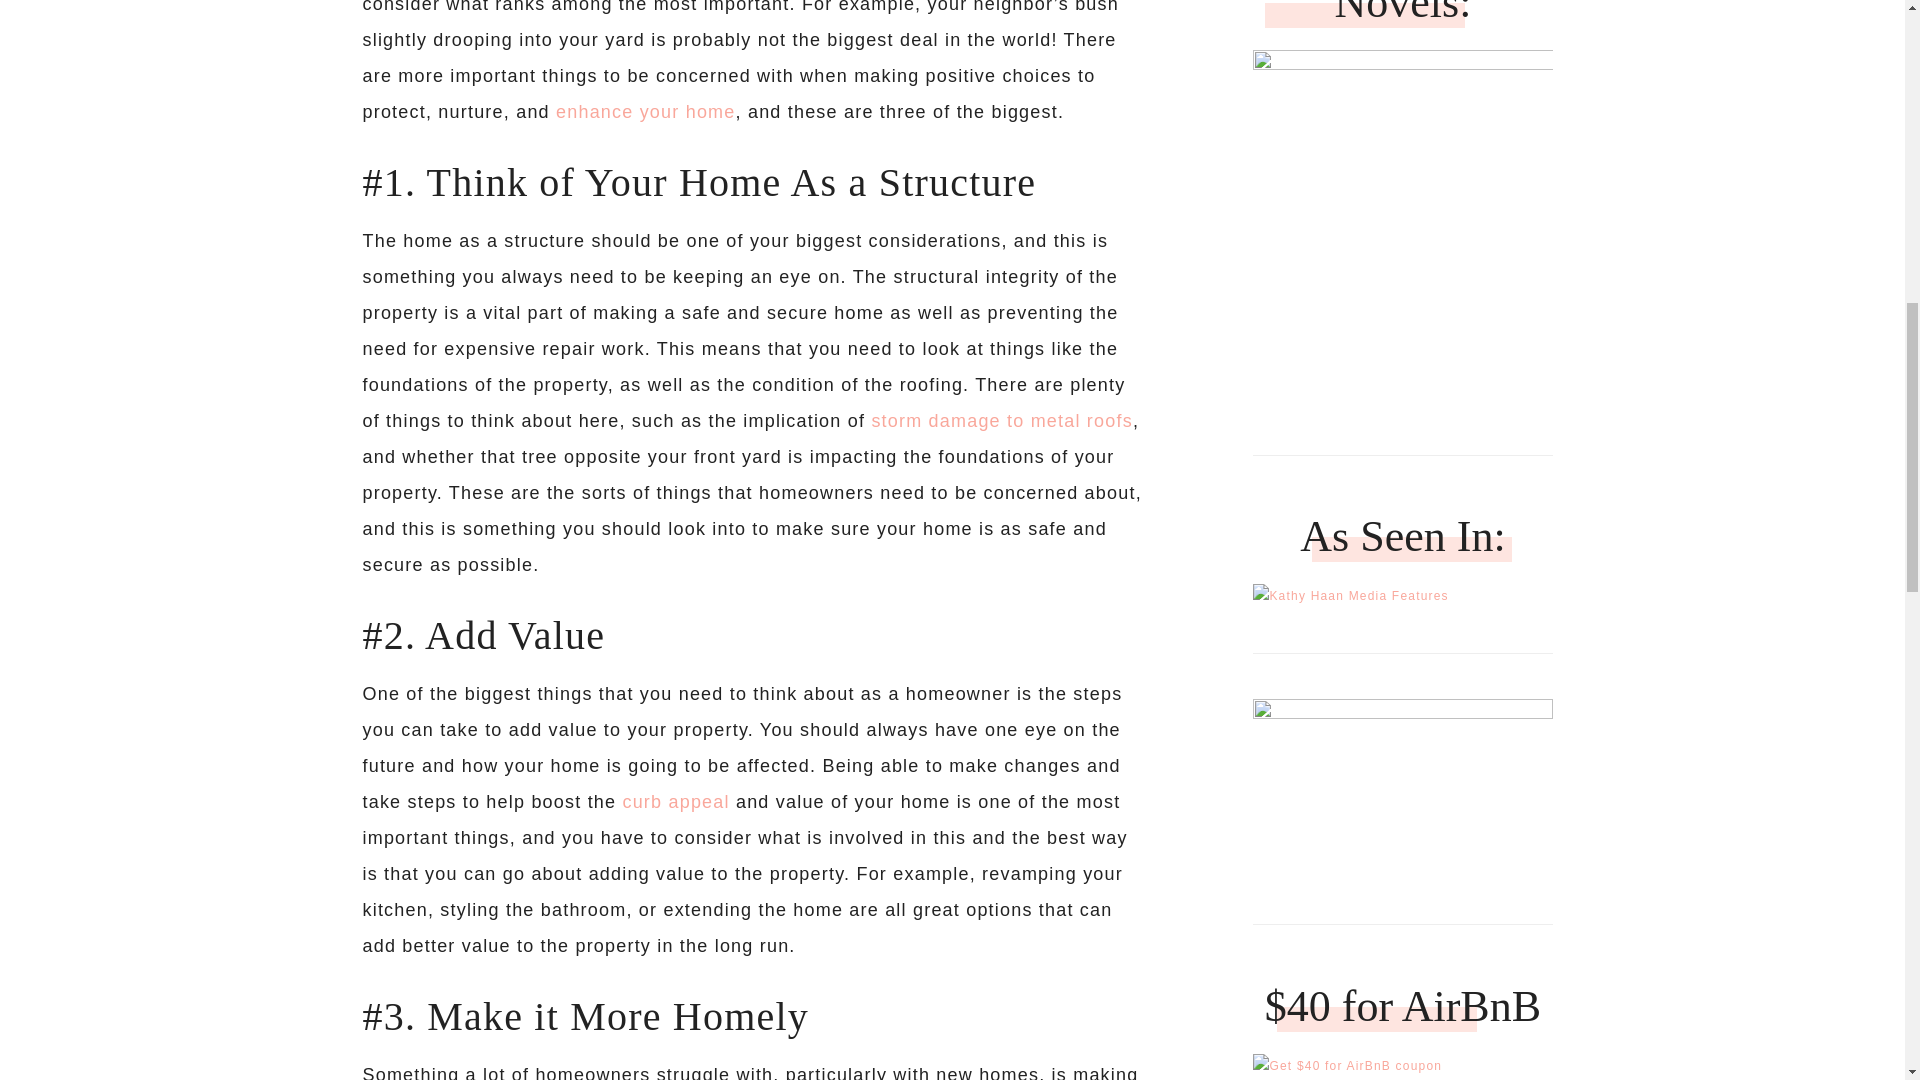 This screenshot has width=1920, height=1080. Describe the element at coordinates (1350, 596) in the screenshot. I see `As Seen In:` at that location.